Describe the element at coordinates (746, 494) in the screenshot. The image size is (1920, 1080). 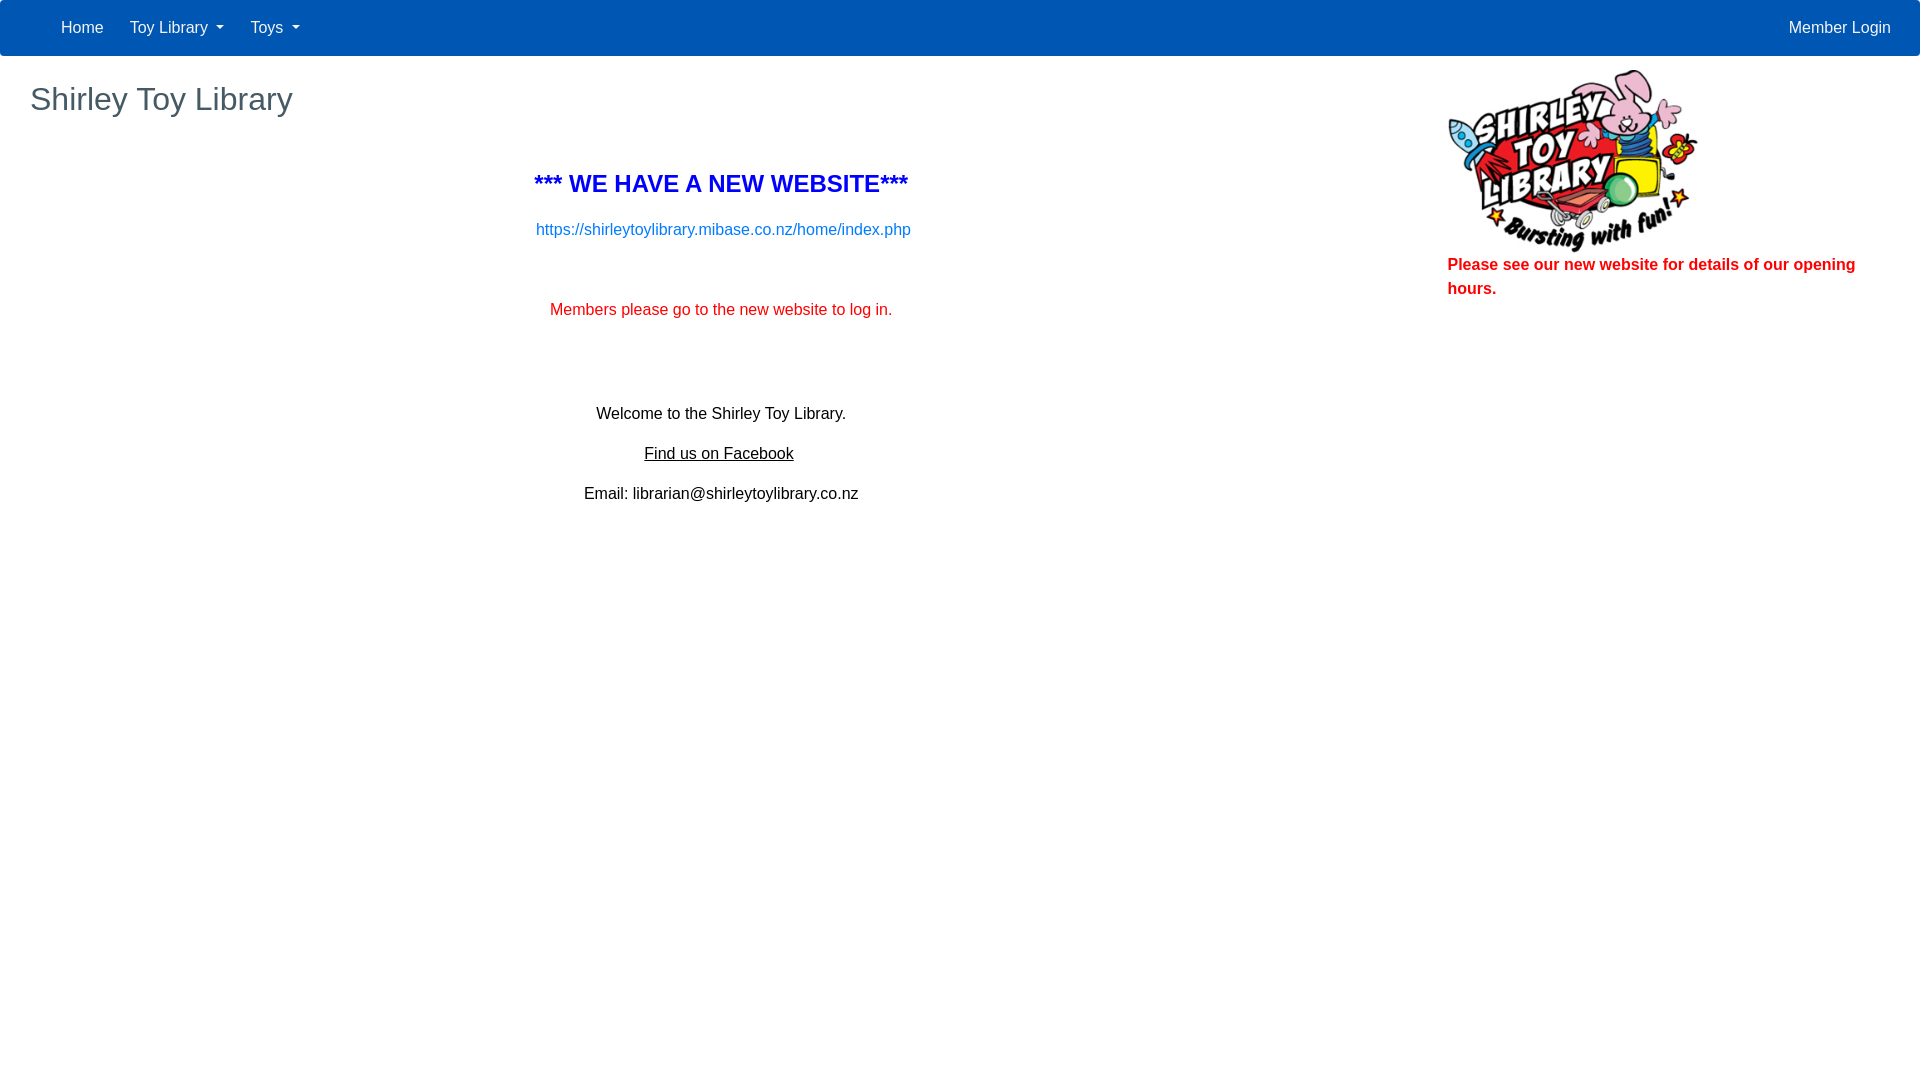
I see `librarian@shirleytoylibrary.co.nz` at that location.